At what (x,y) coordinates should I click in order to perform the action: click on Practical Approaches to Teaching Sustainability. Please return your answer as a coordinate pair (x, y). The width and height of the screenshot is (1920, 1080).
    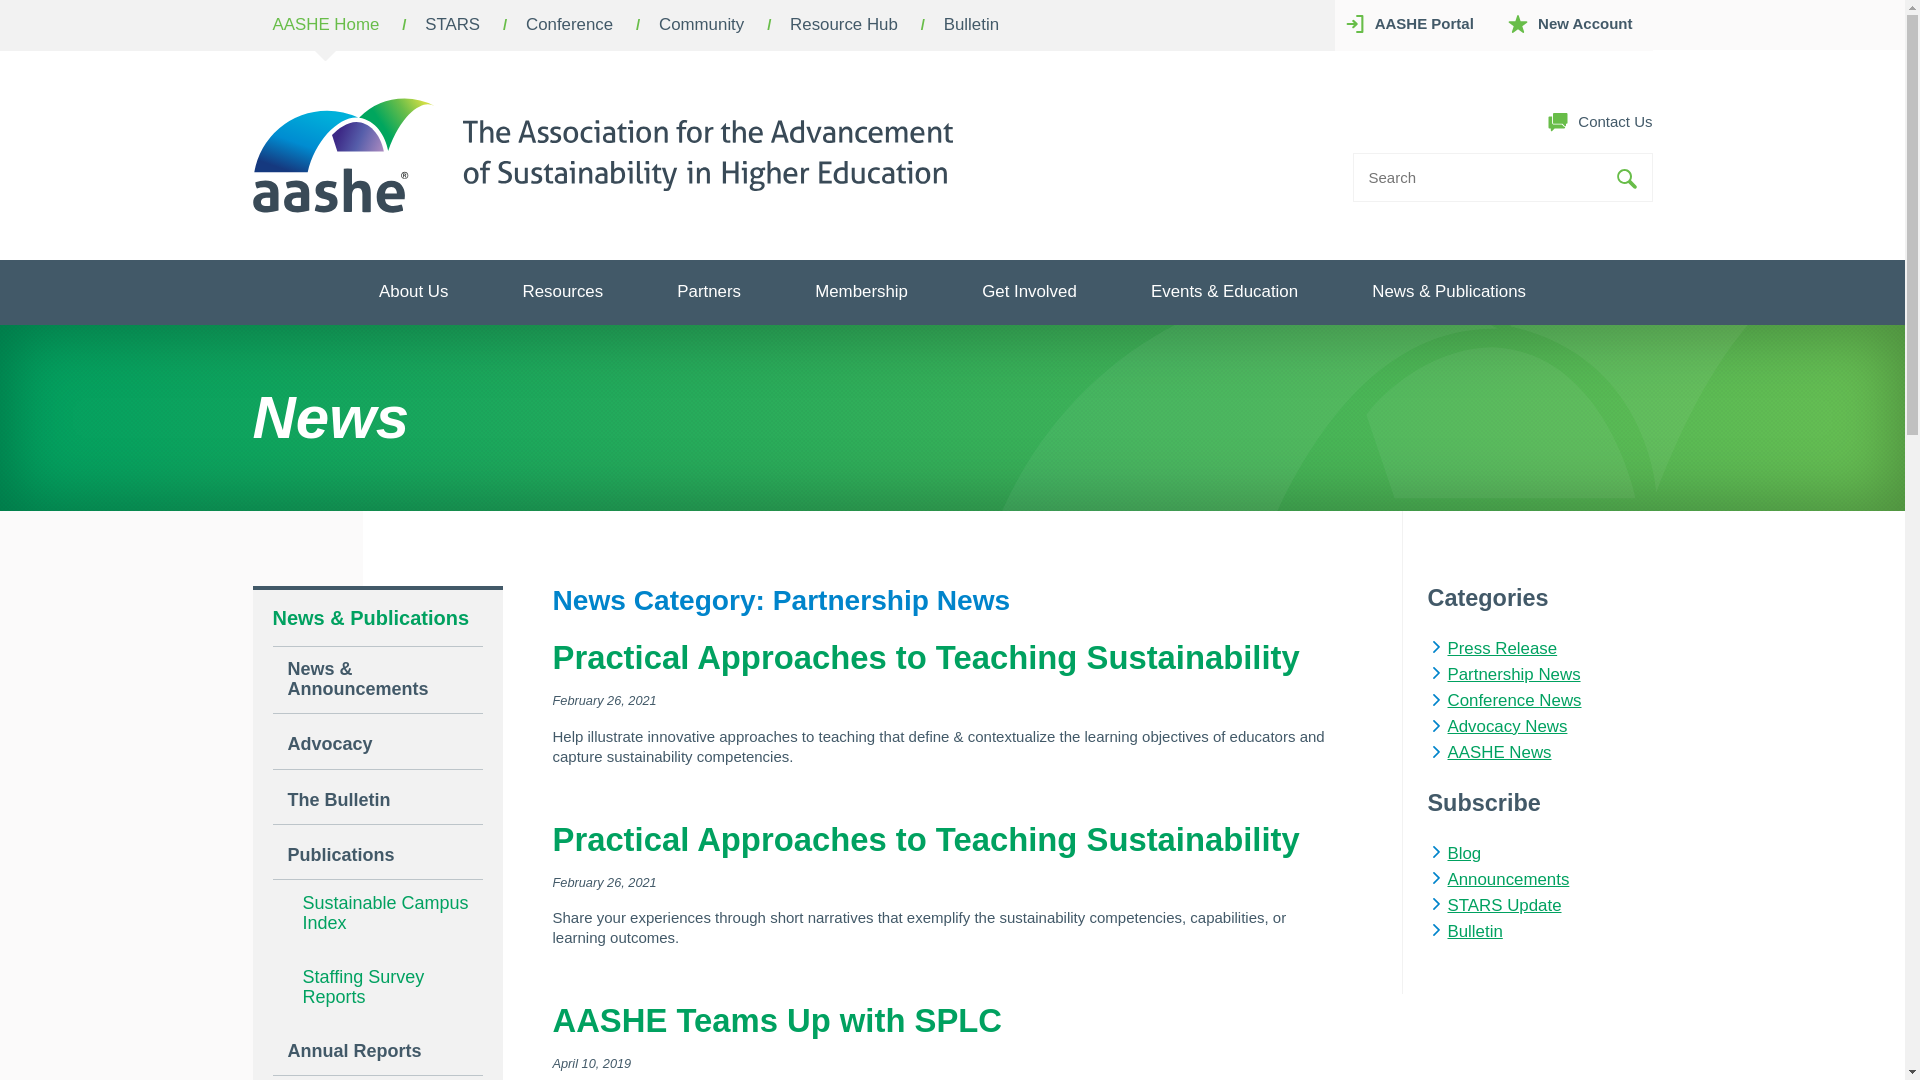
    Looking at the image, I should click on (926, 658).